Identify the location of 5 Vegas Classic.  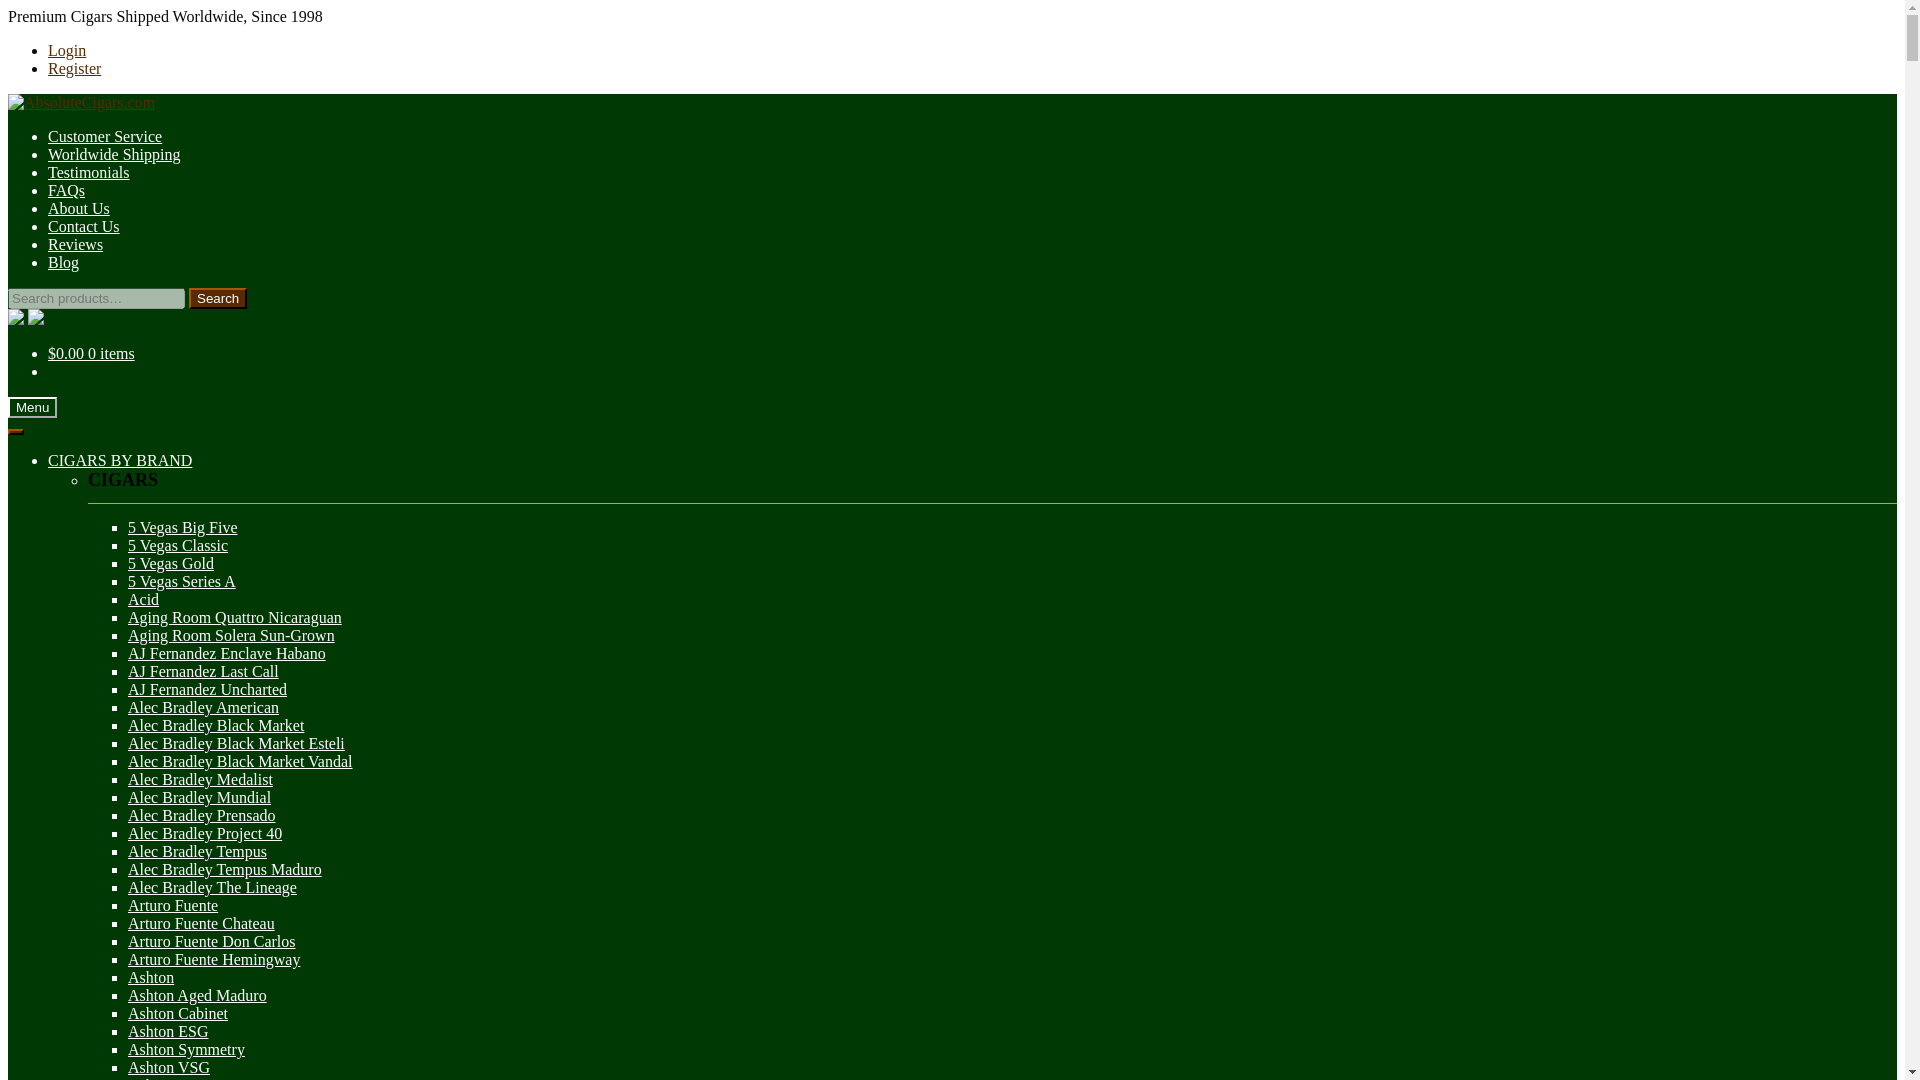
(178, 545).